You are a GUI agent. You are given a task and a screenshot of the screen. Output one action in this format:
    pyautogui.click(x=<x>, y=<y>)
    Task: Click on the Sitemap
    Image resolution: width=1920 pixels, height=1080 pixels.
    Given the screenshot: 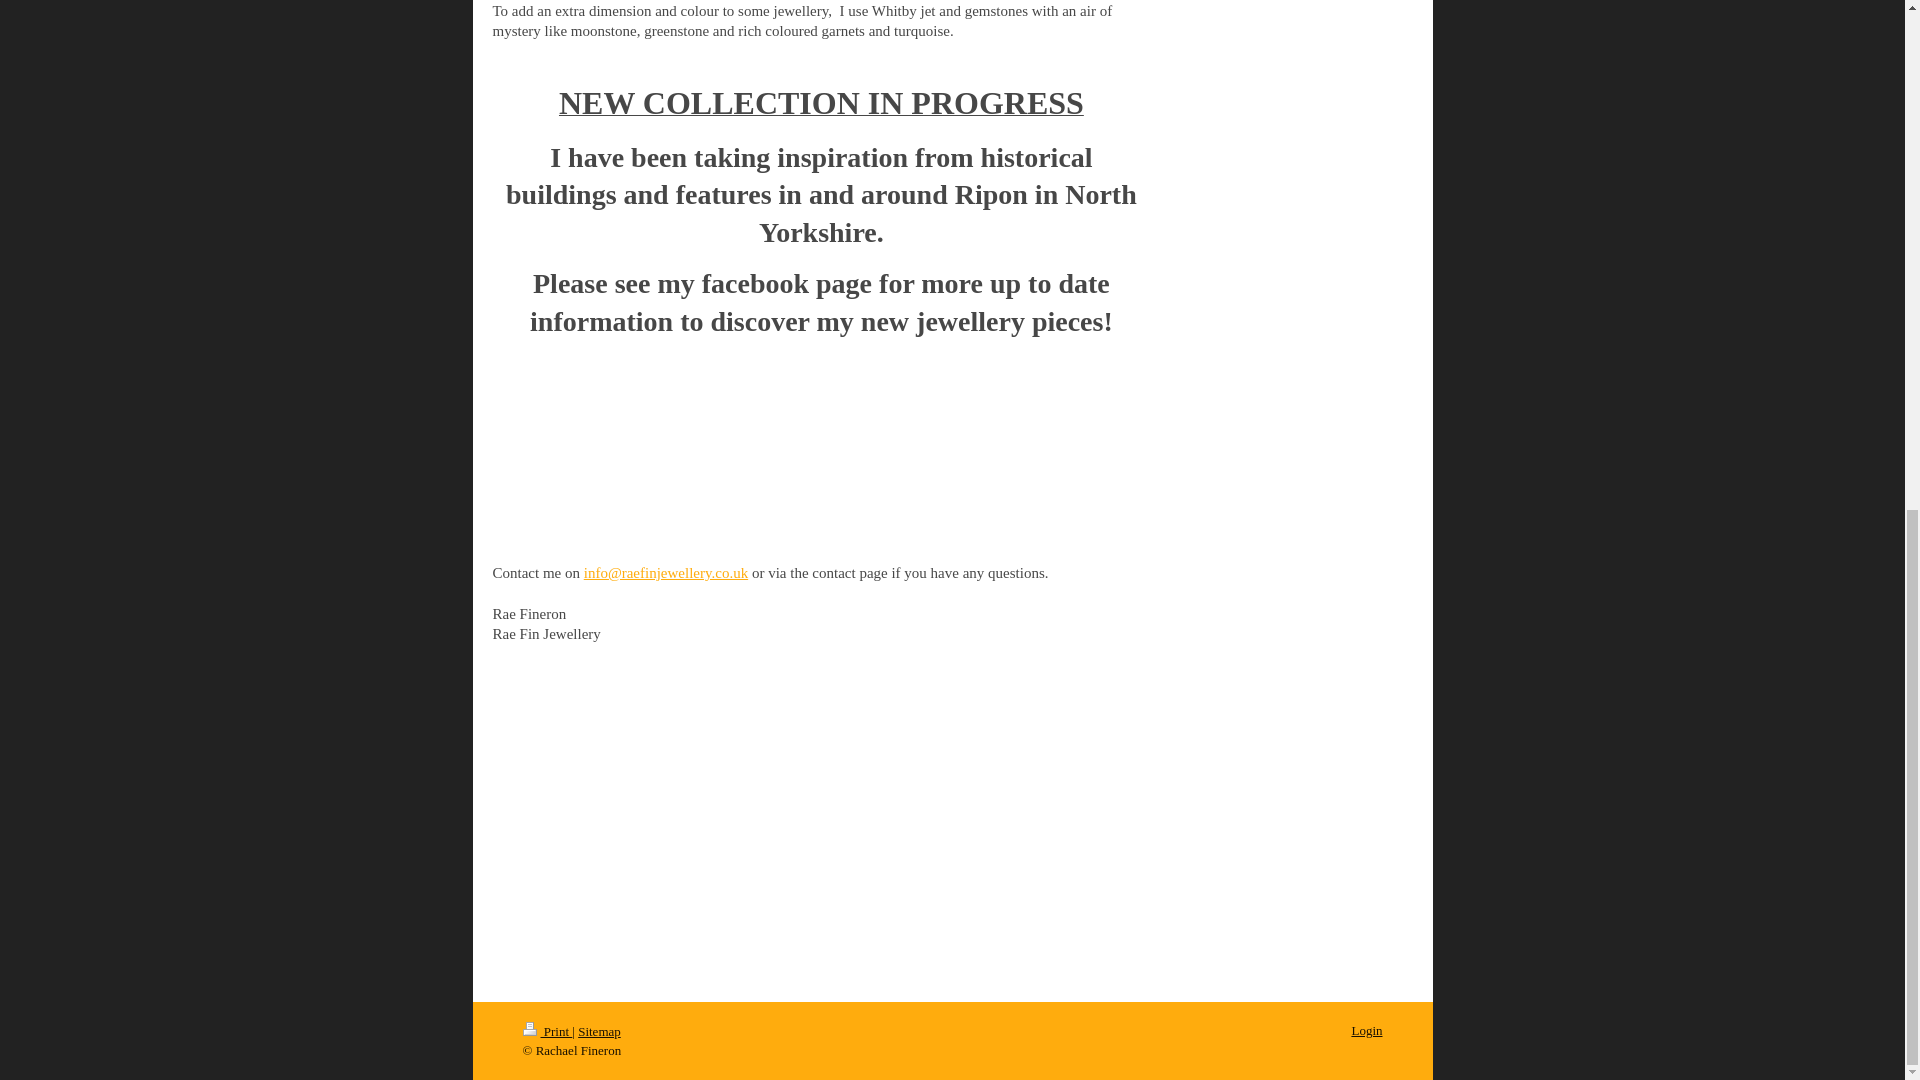 What is the action you would take?
    pyautogui.click(x=598, y=1030)
    